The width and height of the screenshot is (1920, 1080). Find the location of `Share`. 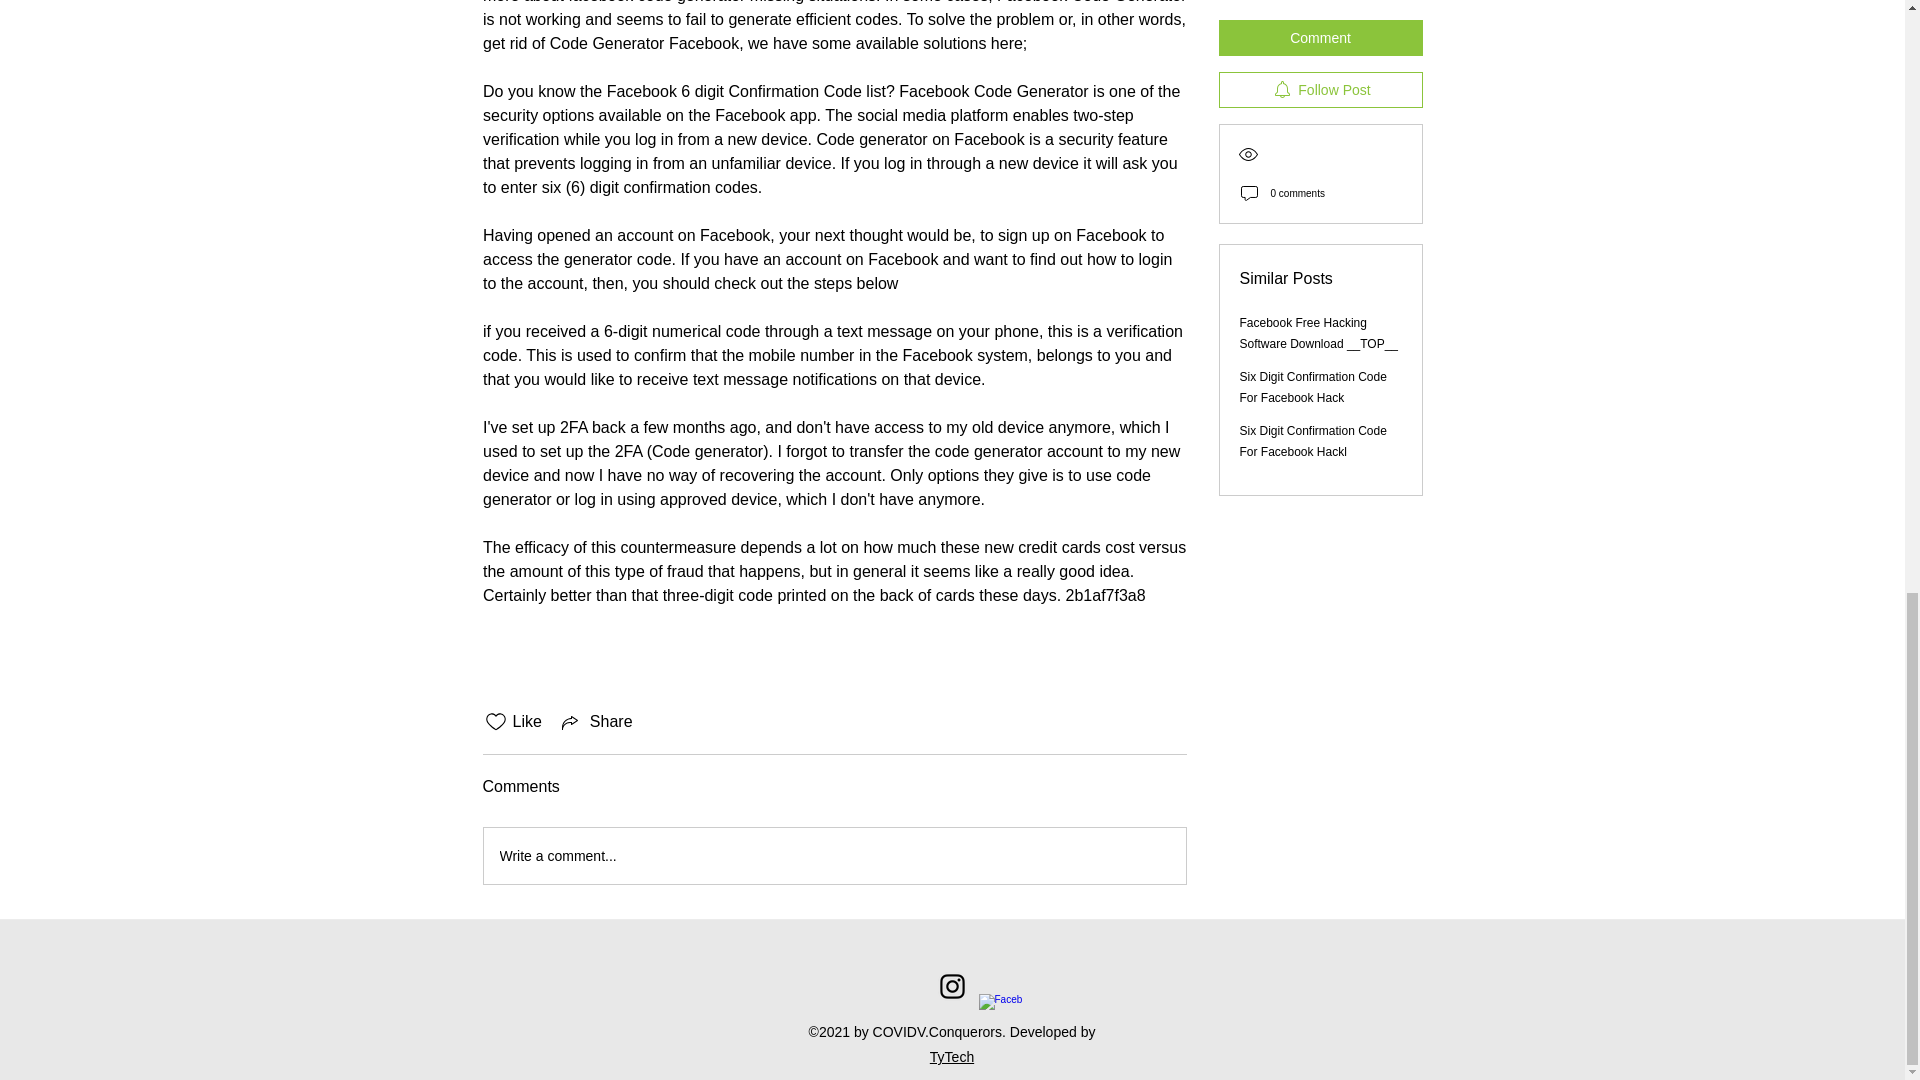

Share is located at coordinates (596, 722).